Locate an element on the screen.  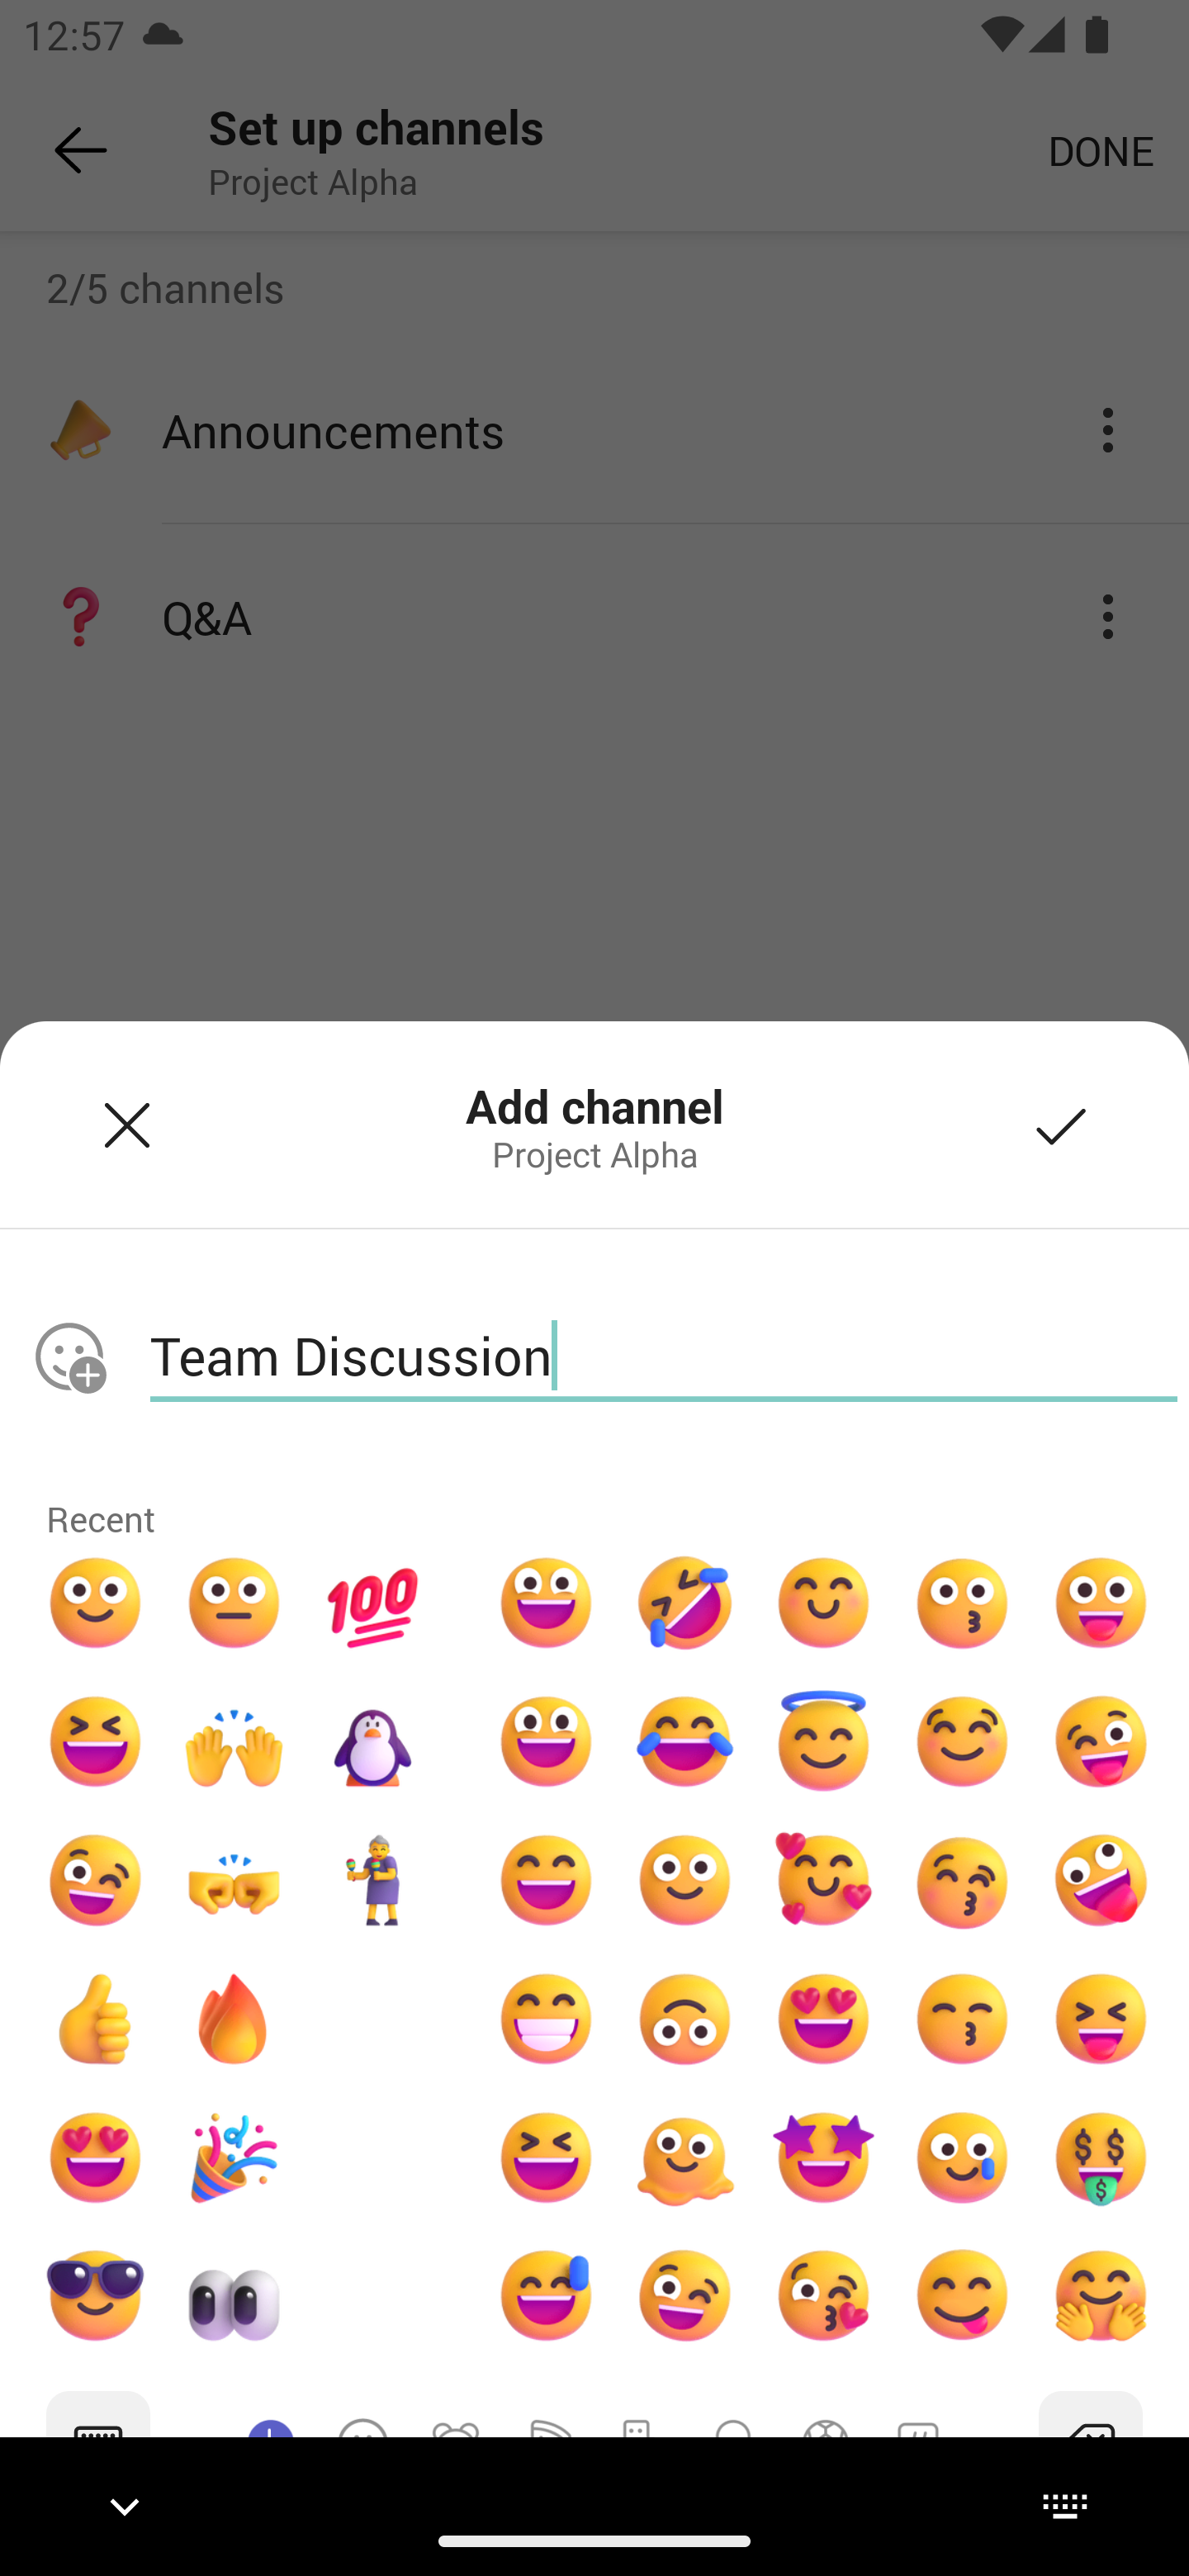
Smiling face with tear emoji is located at coordinates (961, 2157).